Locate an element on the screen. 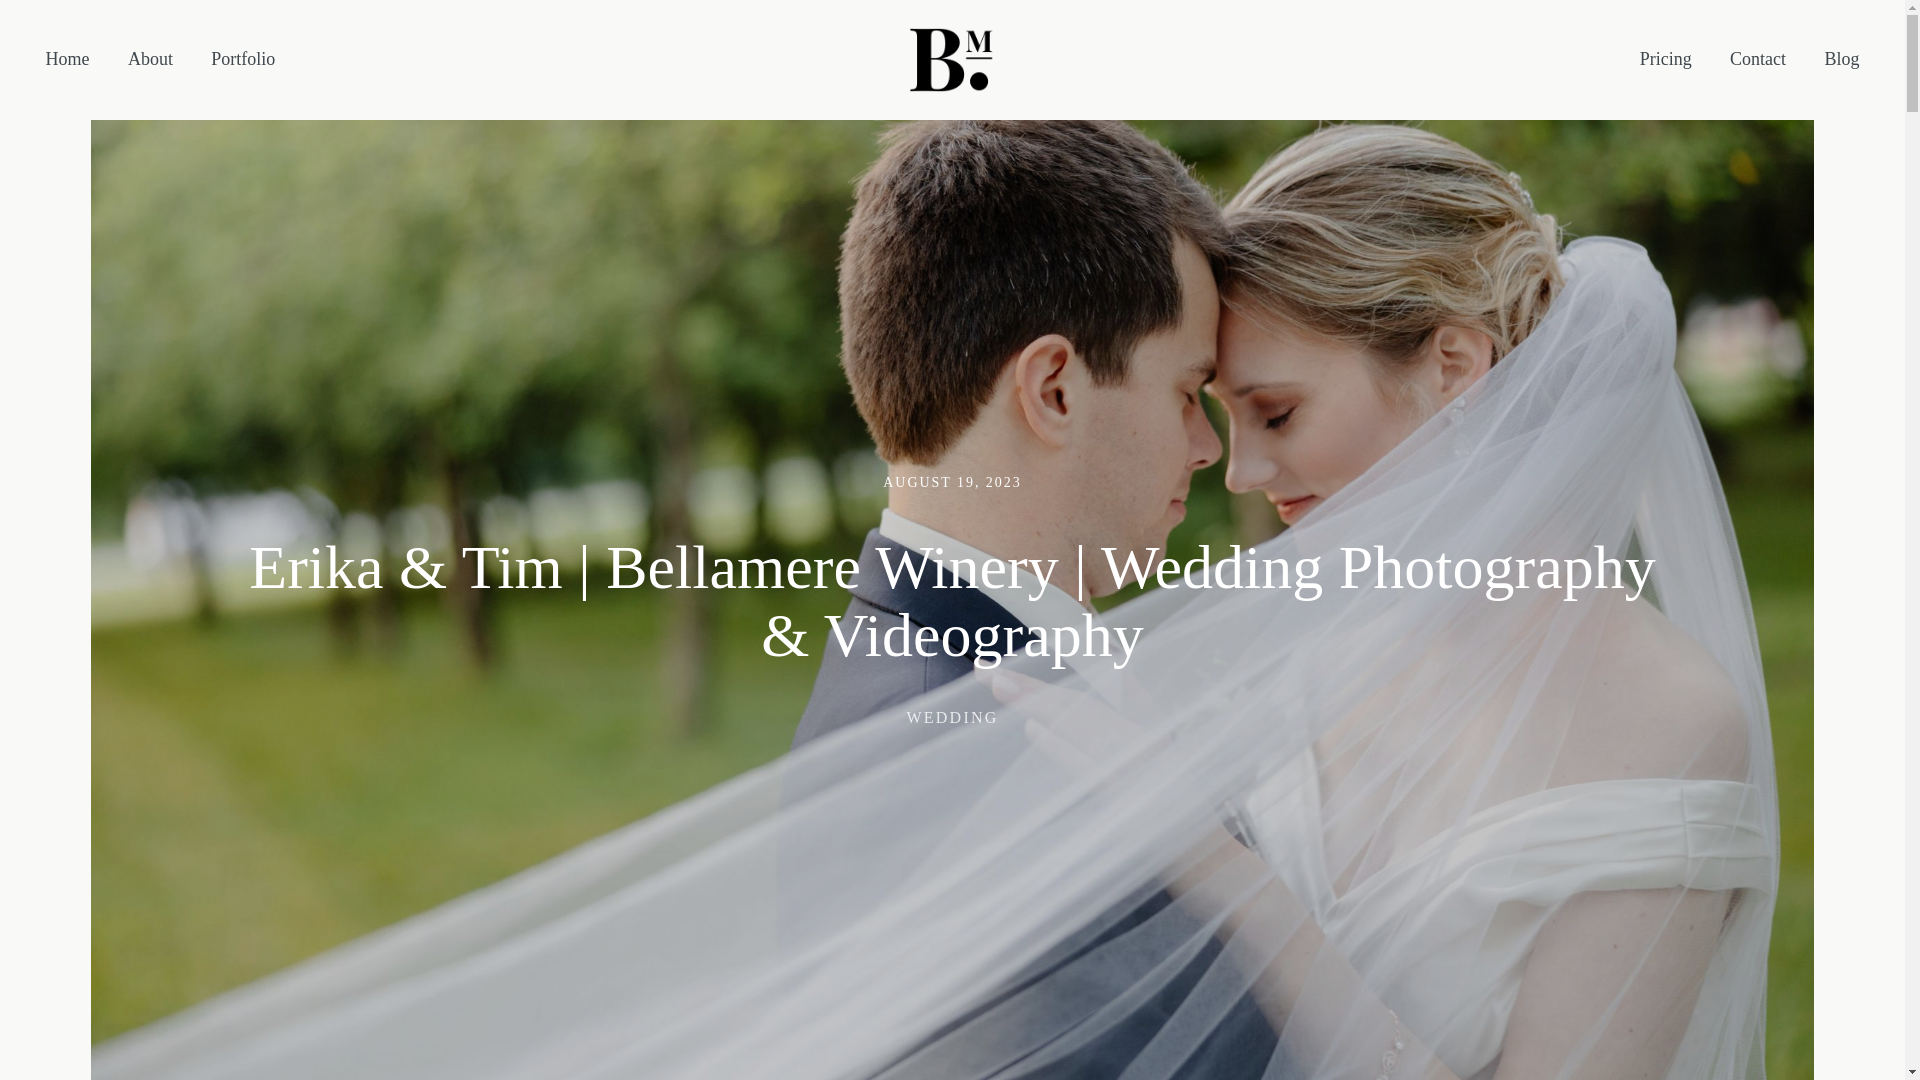 Image resolution: width=1920 pixels, height=1080 pixels. Pricing is located at coordinates (1665, 60).